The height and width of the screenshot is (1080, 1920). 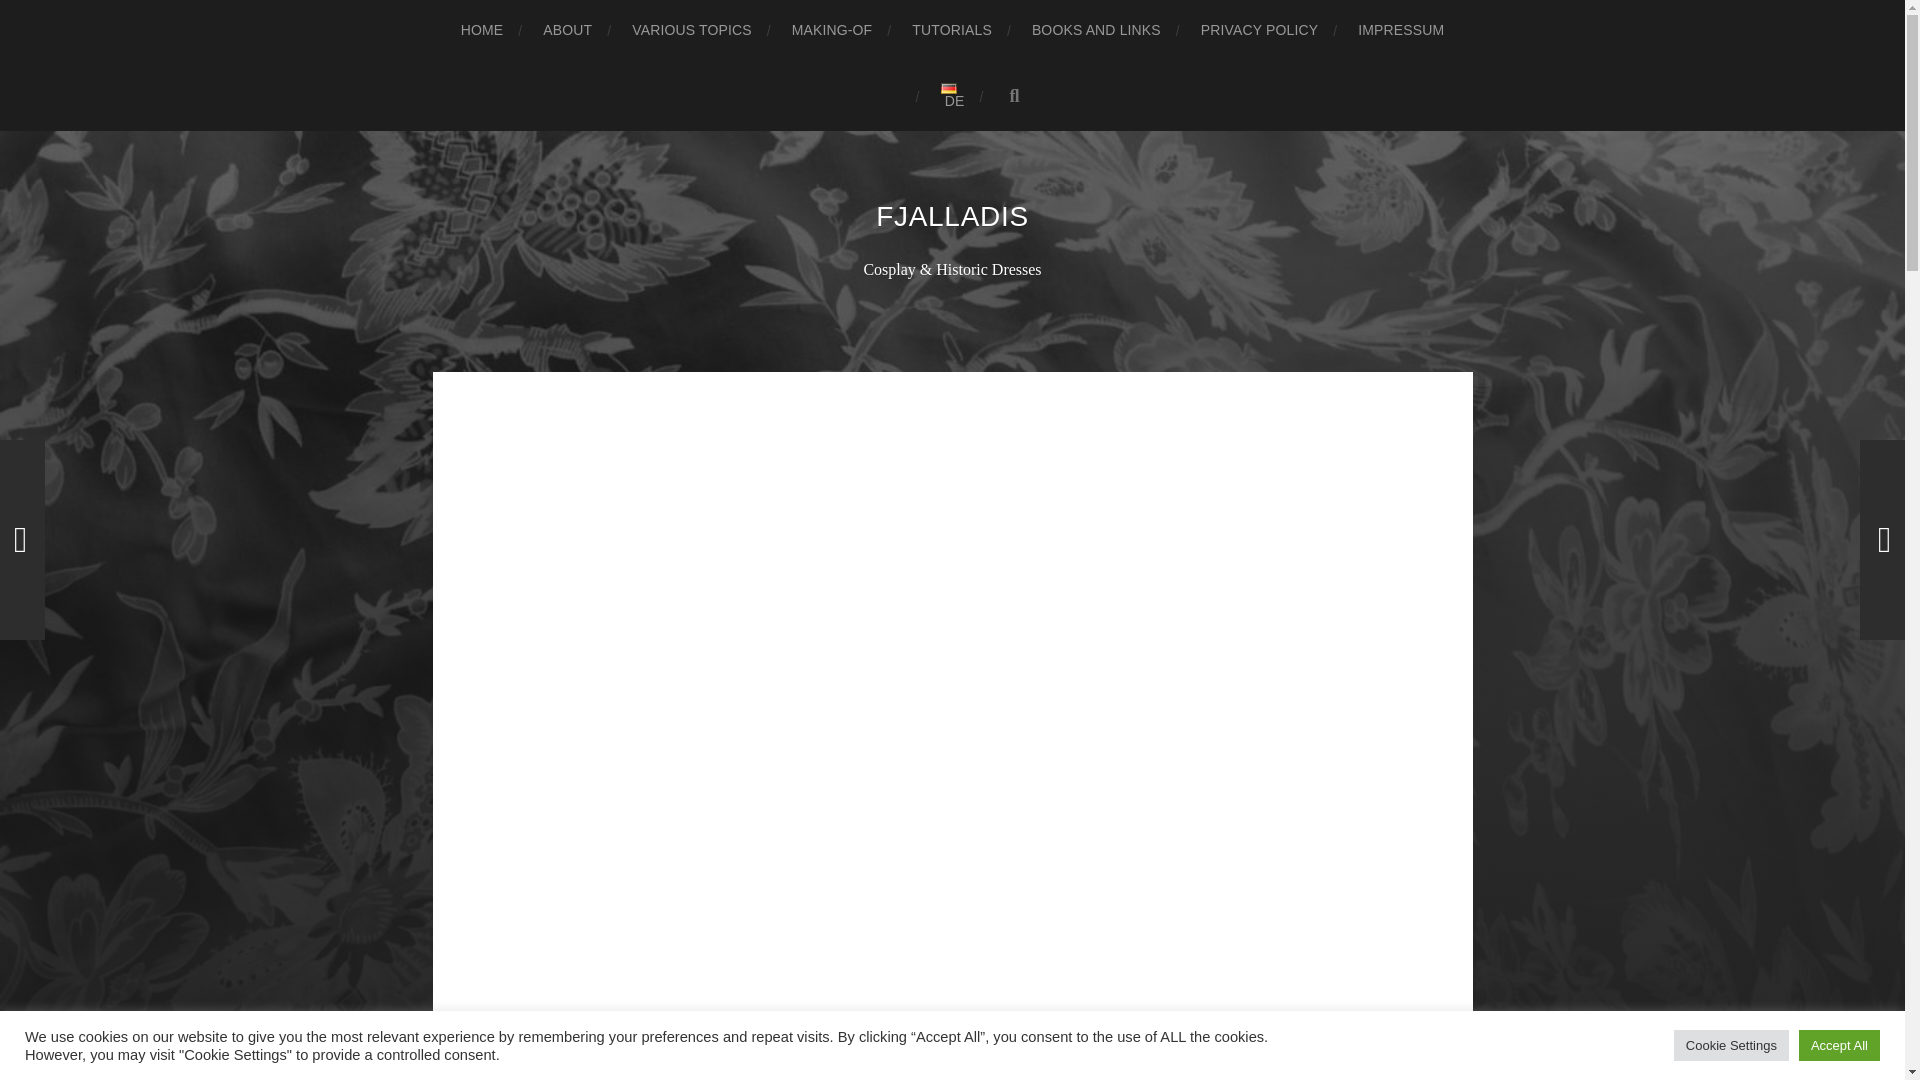 What do you see at coordinates (1259, 30) in the screenshot?
I see `PRIVACY POLICY` at bounding box center [1259, 30].